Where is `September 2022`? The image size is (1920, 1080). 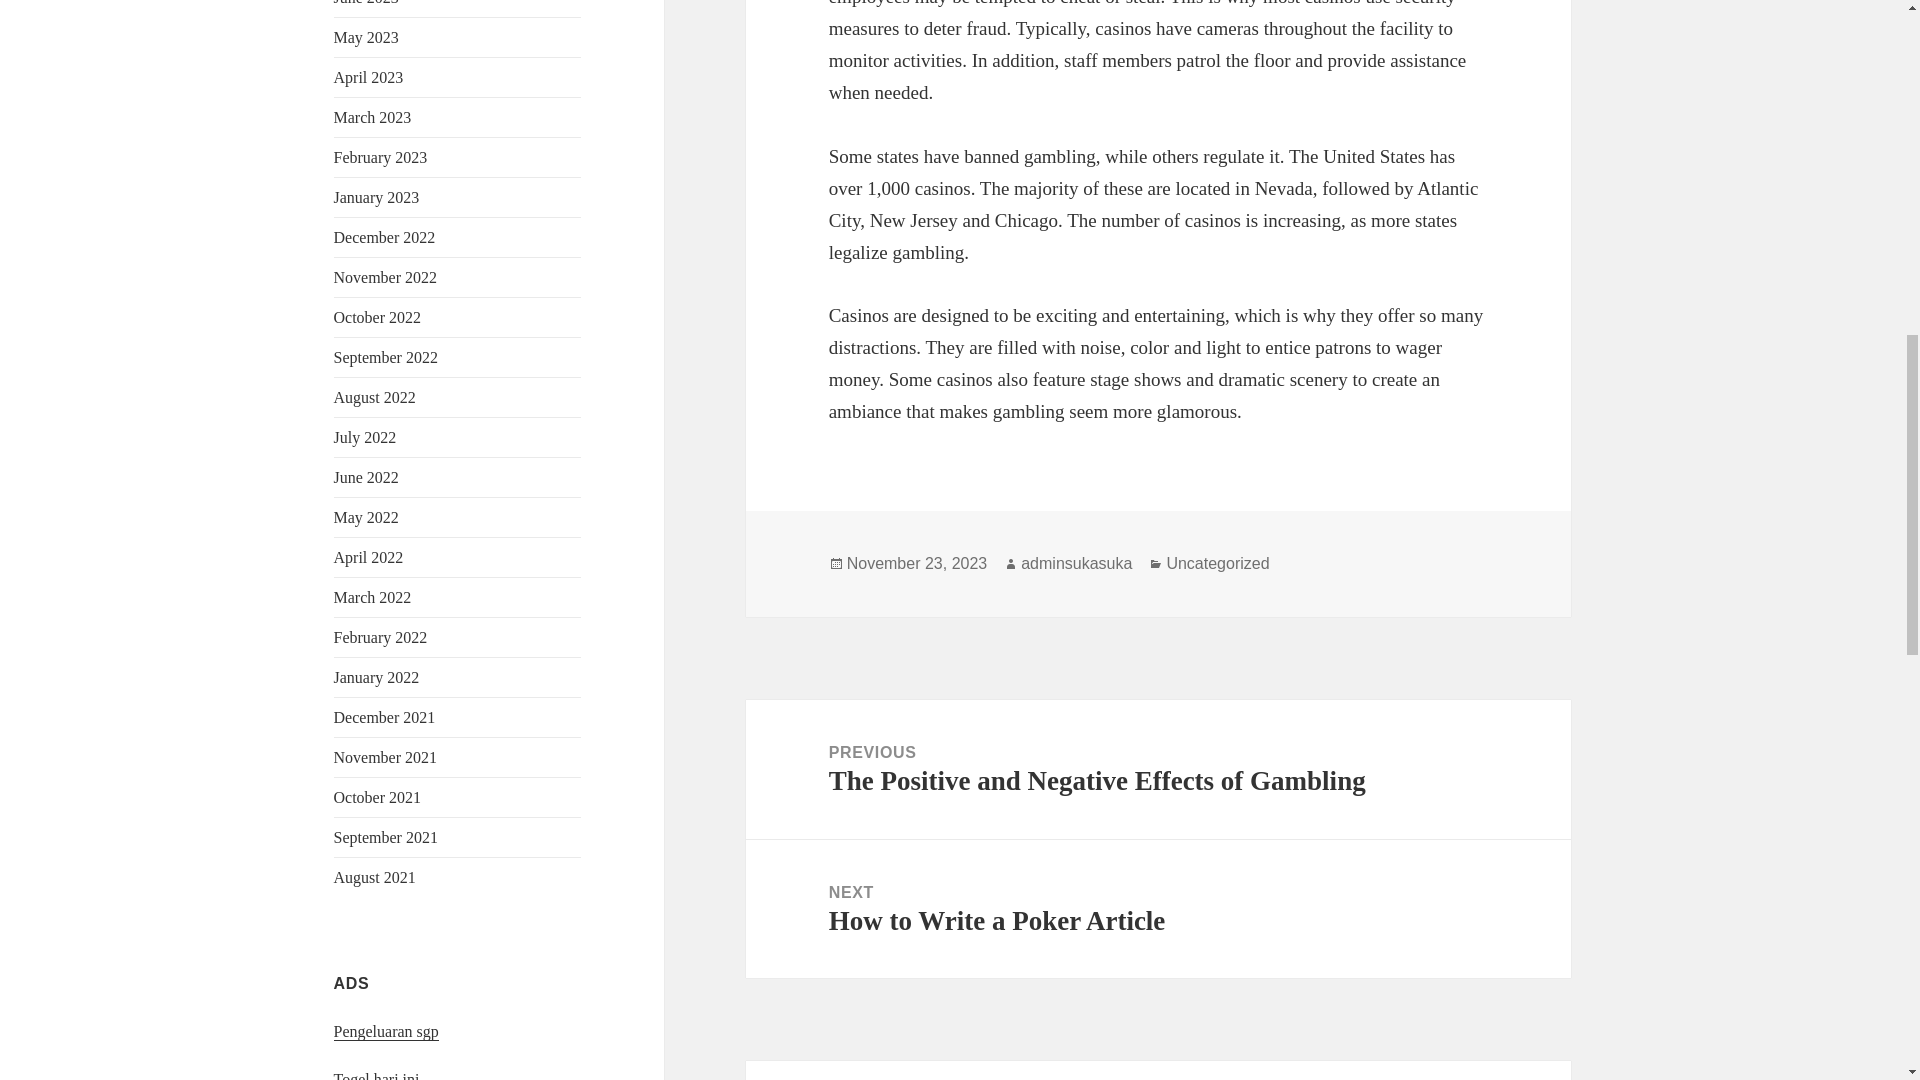 September 2022 is located at coordinates (386, 357).